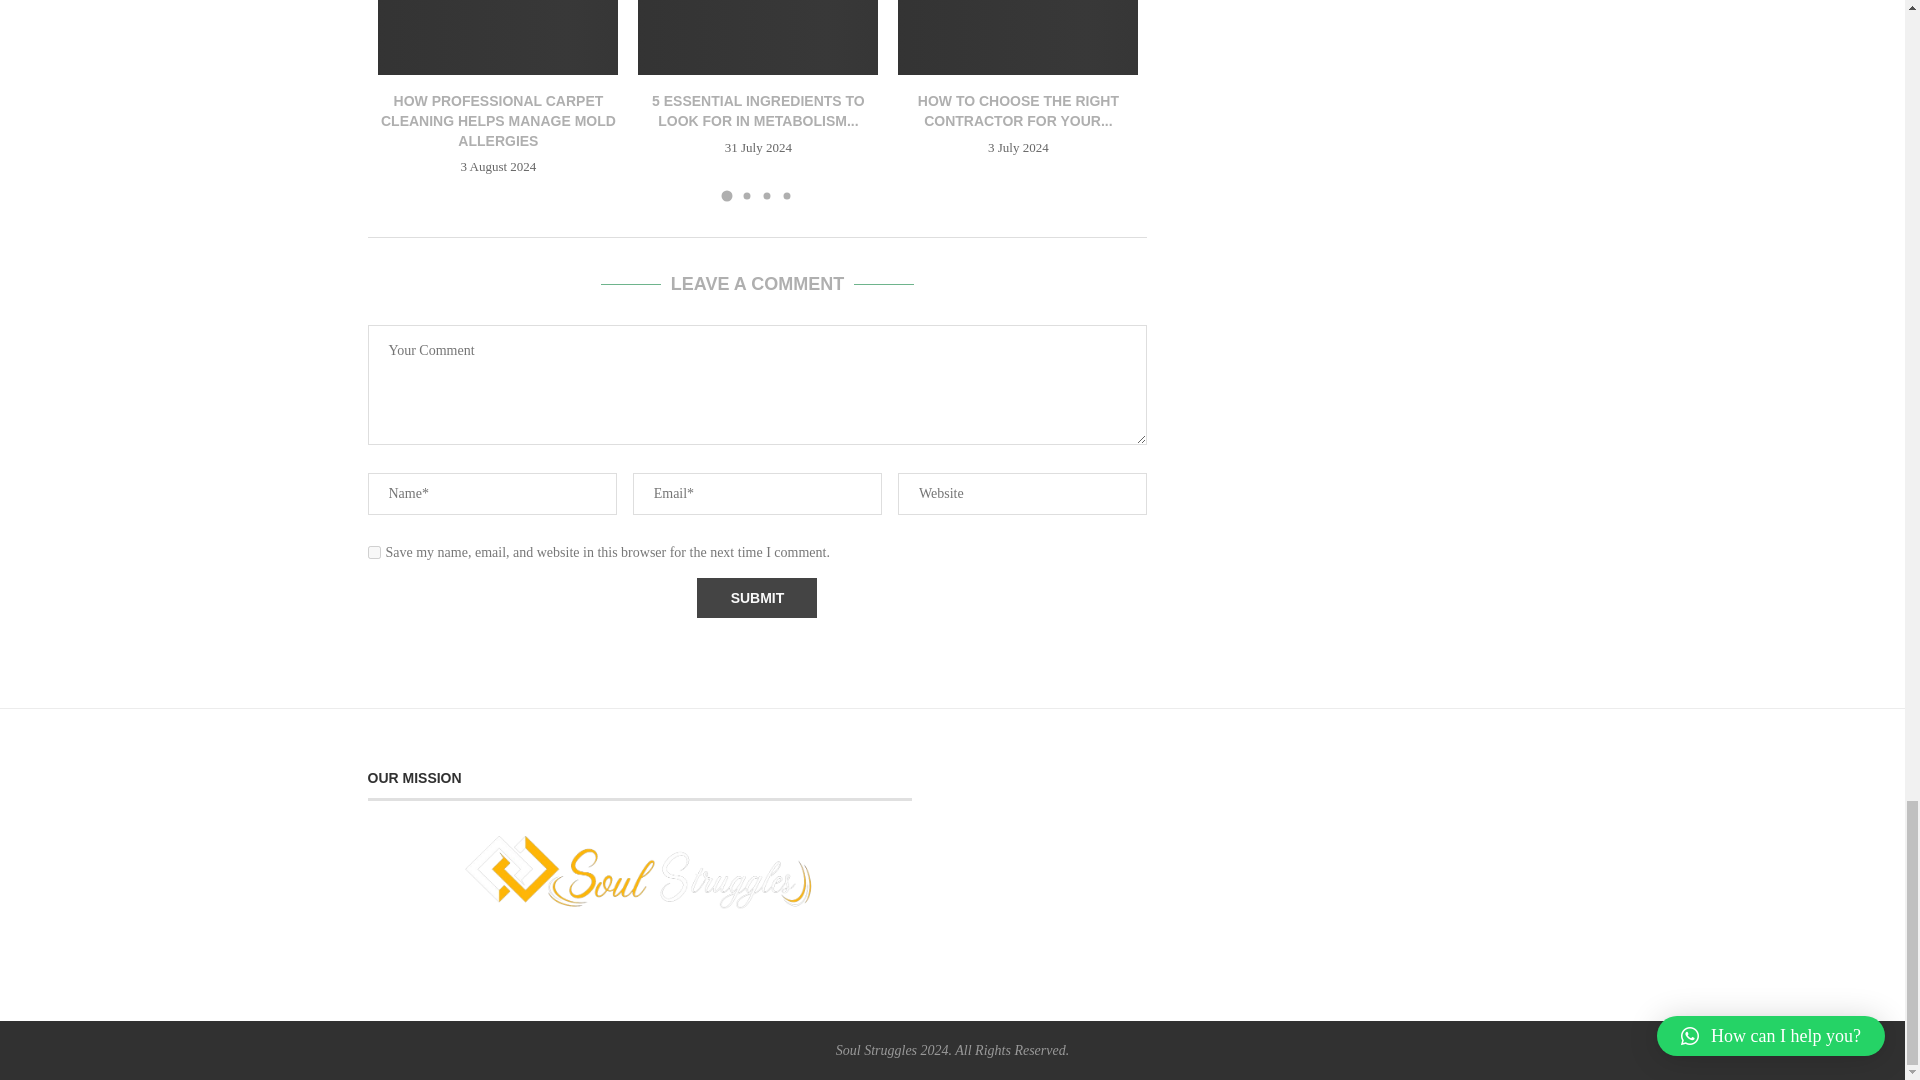 Image resolution: width=1920 pixels, height=1080 pixels. What do you see at coordinates (374, 552) in the screenshot?
I see `yes` at bounding box center [374, 552].